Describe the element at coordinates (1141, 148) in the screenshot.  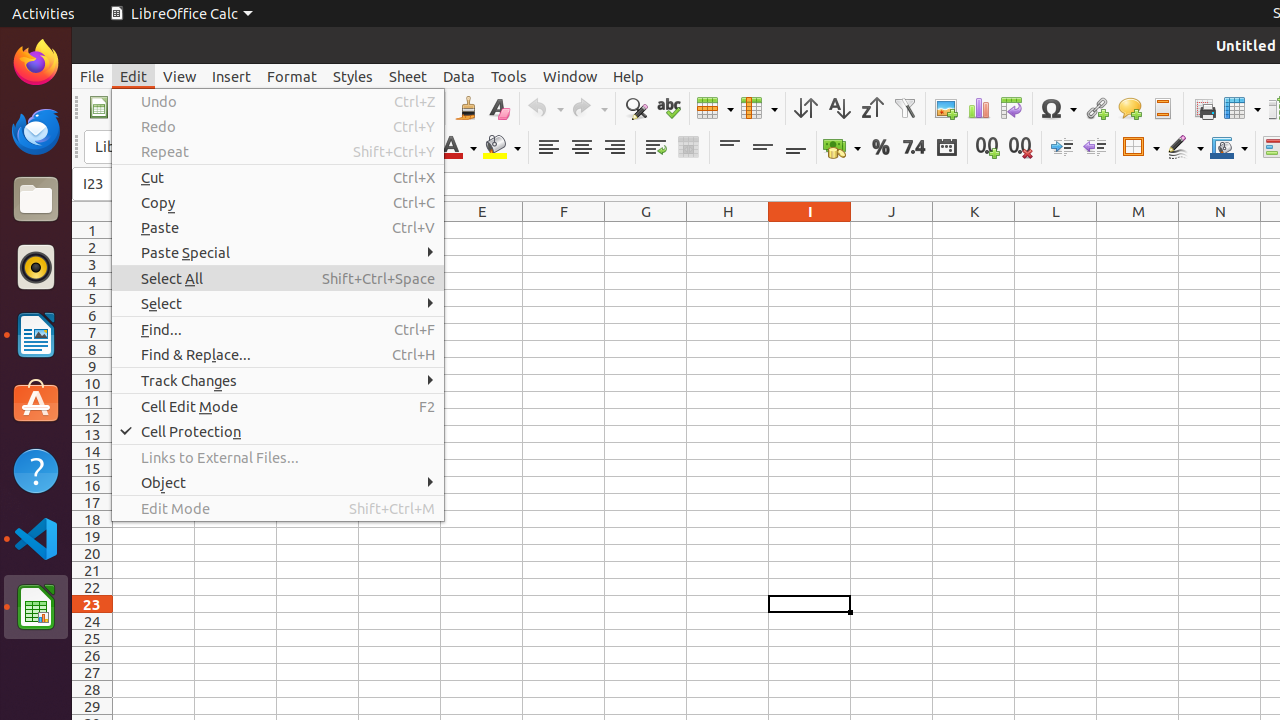
I see `Borders (Shift to overwrite)` at that location.